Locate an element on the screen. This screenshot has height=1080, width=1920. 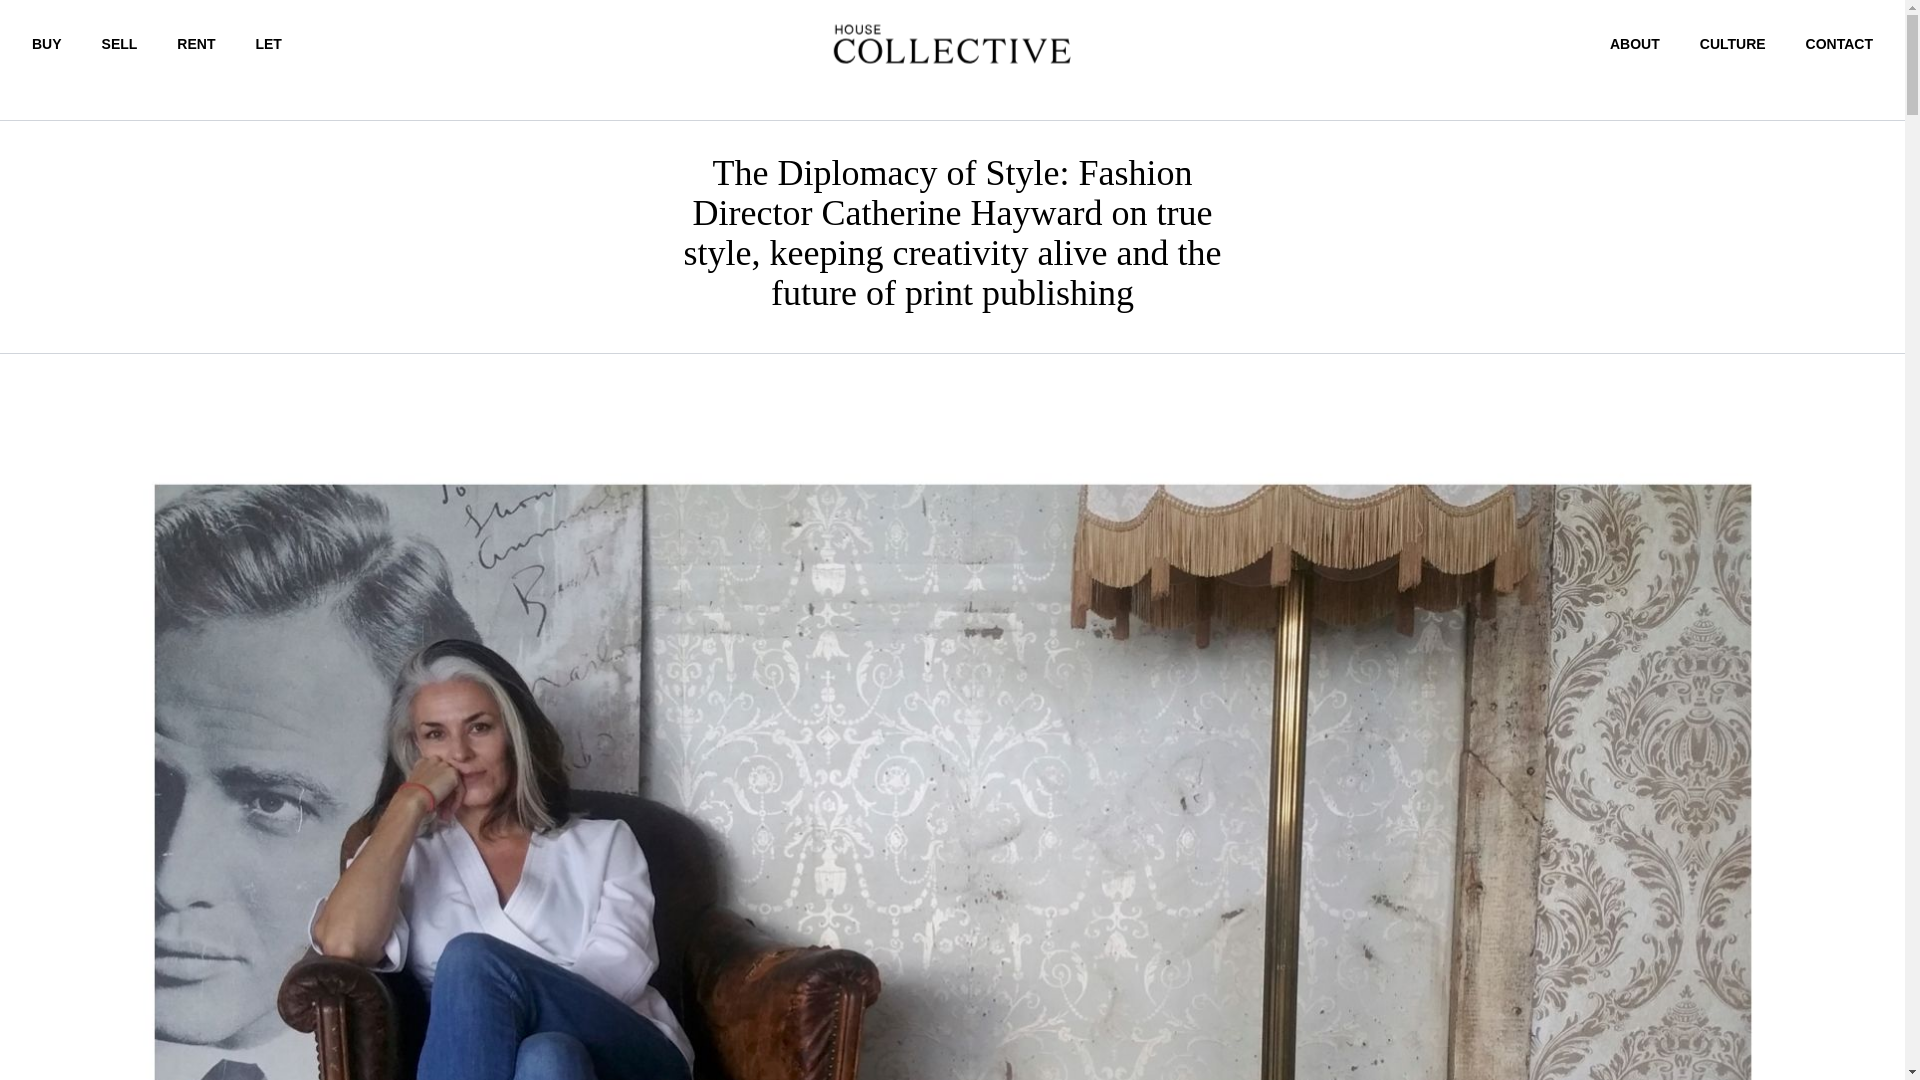
CULTURE is located at coordinates (1732, 44).